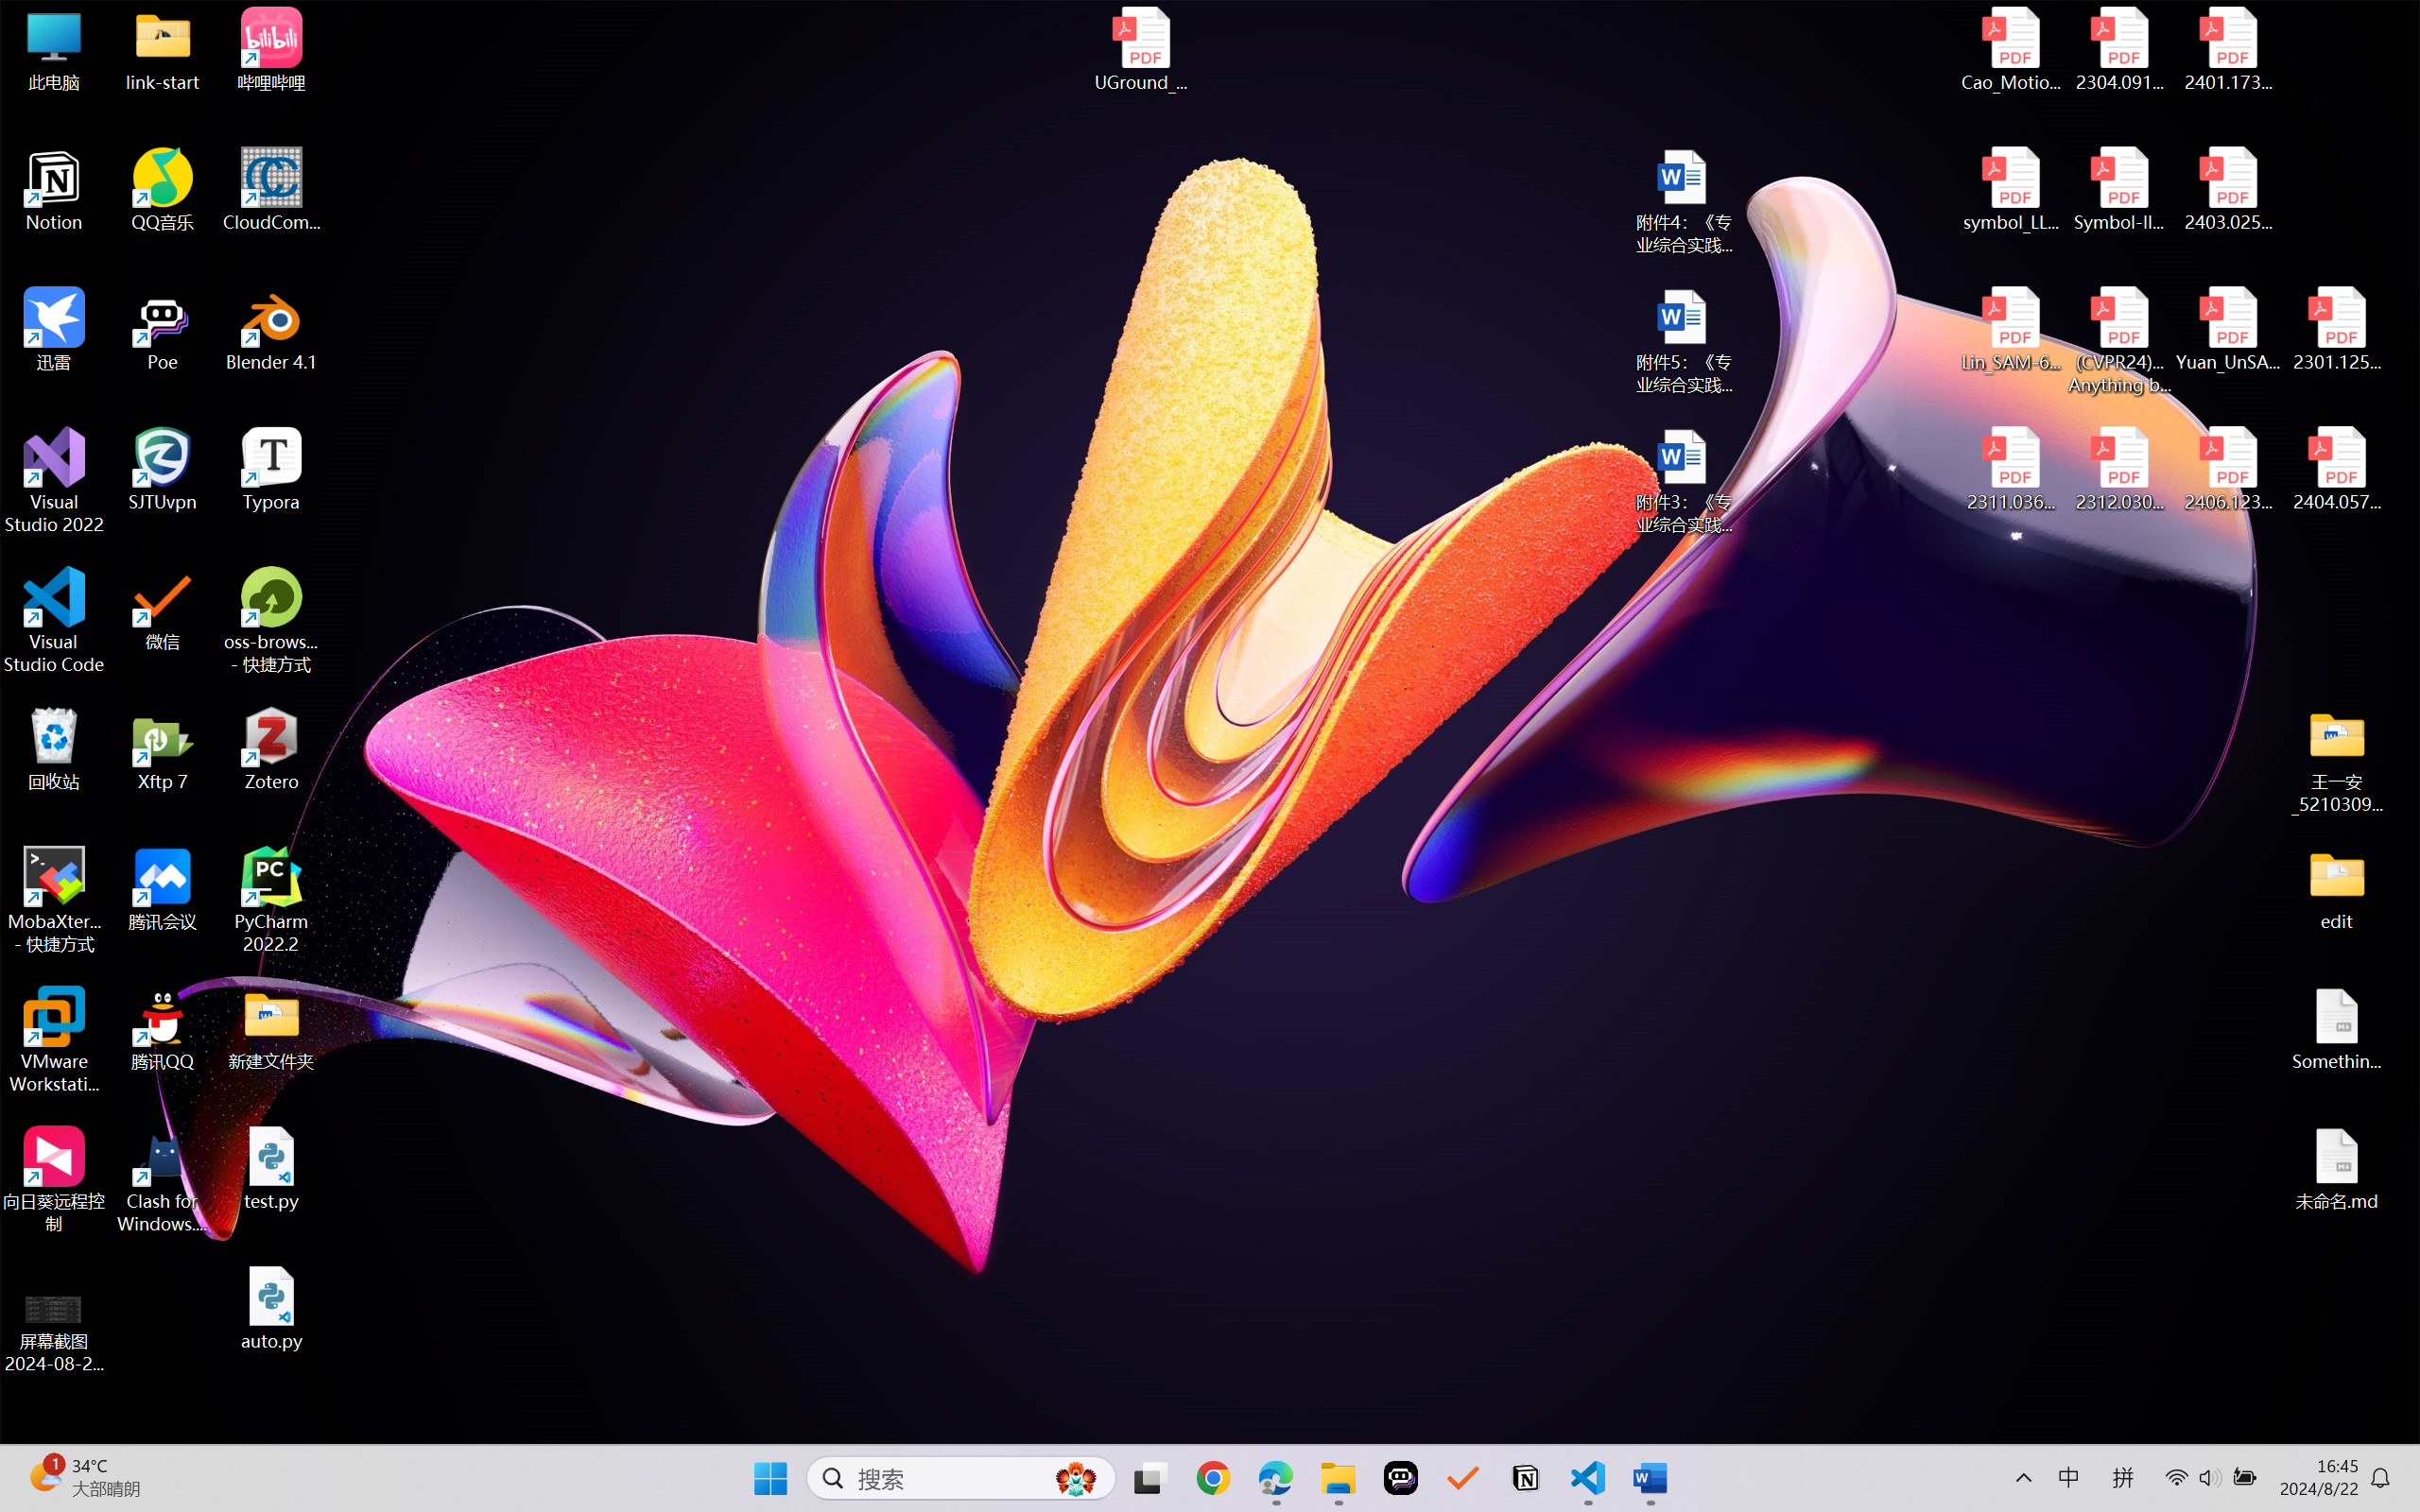  What do you see at coordinates (55, 620) in the screenshot?
I see `Visual Studio Code` at bounding box center [55, 620].